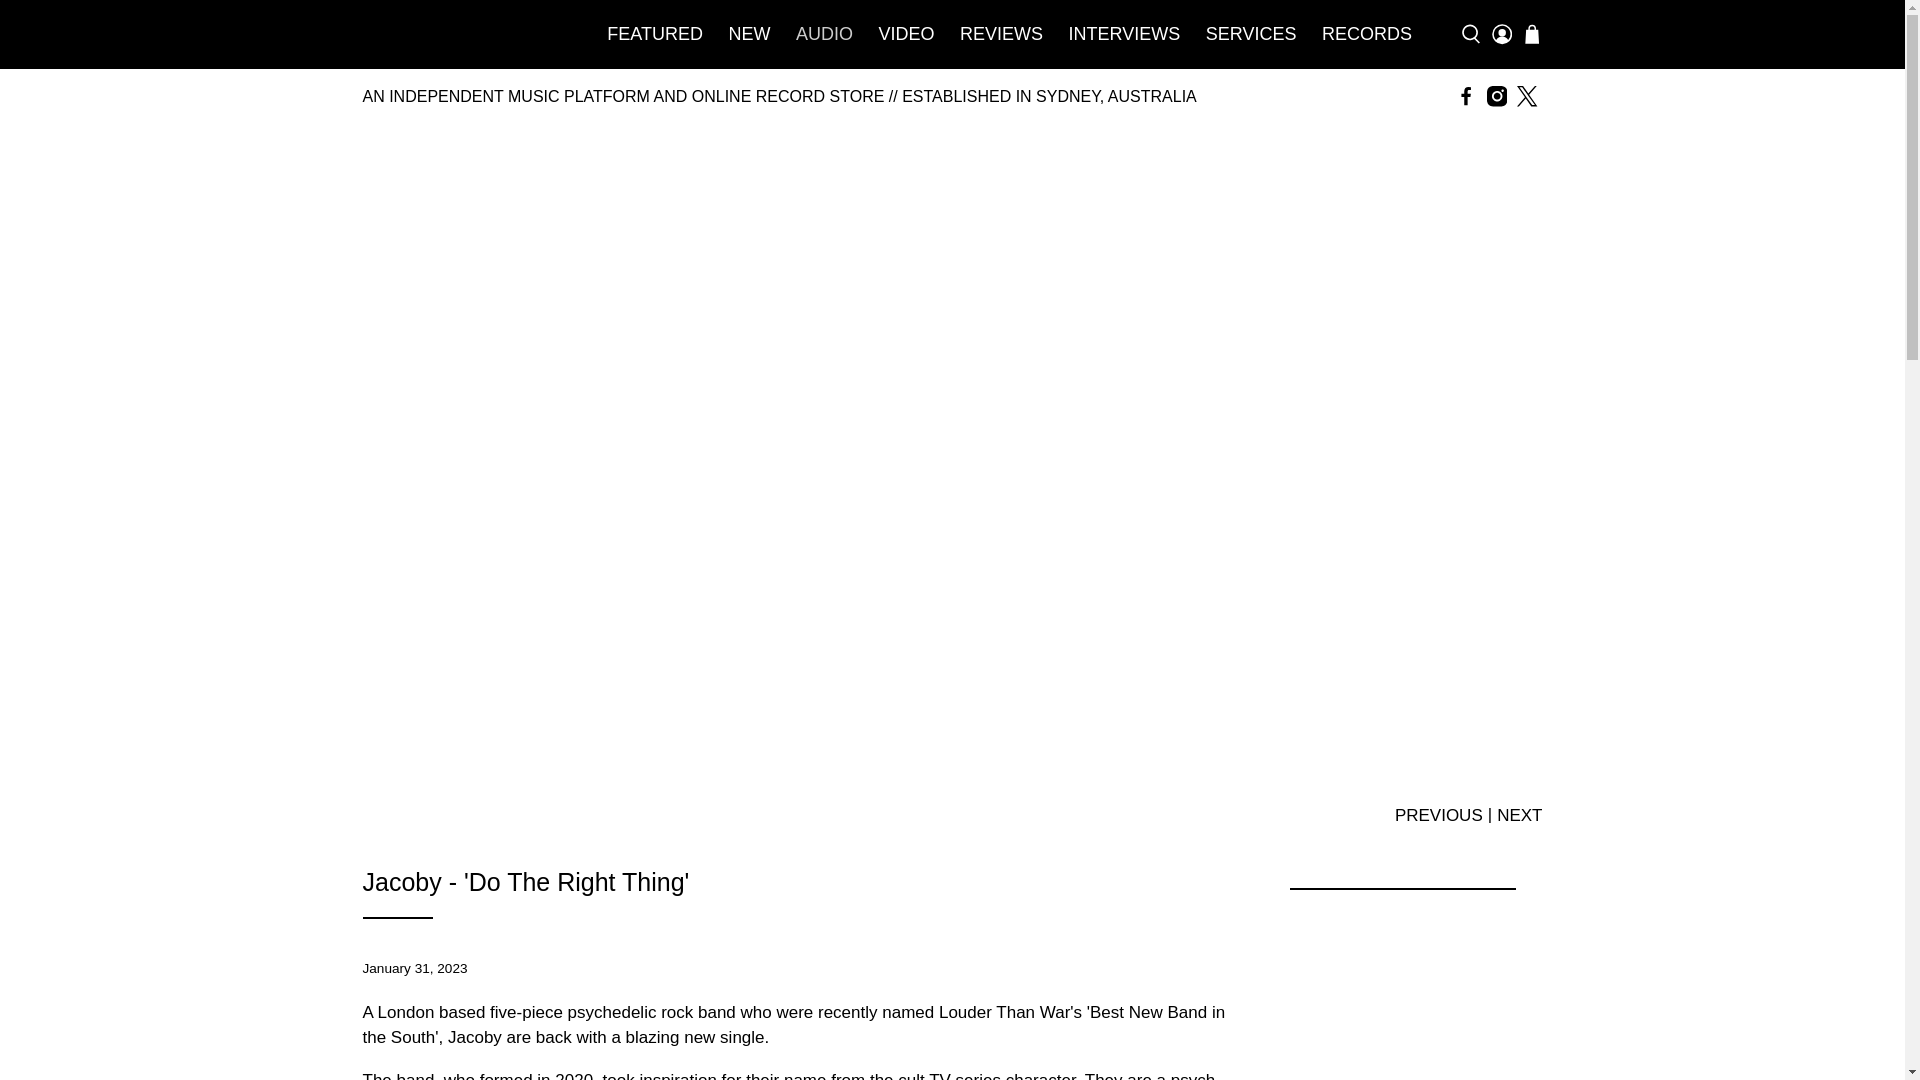 This screenshot has width=1920, height=1080. Describe the element at coordinates (1438, 814) in the screenshot. I see `PREVIOUS` at that location.